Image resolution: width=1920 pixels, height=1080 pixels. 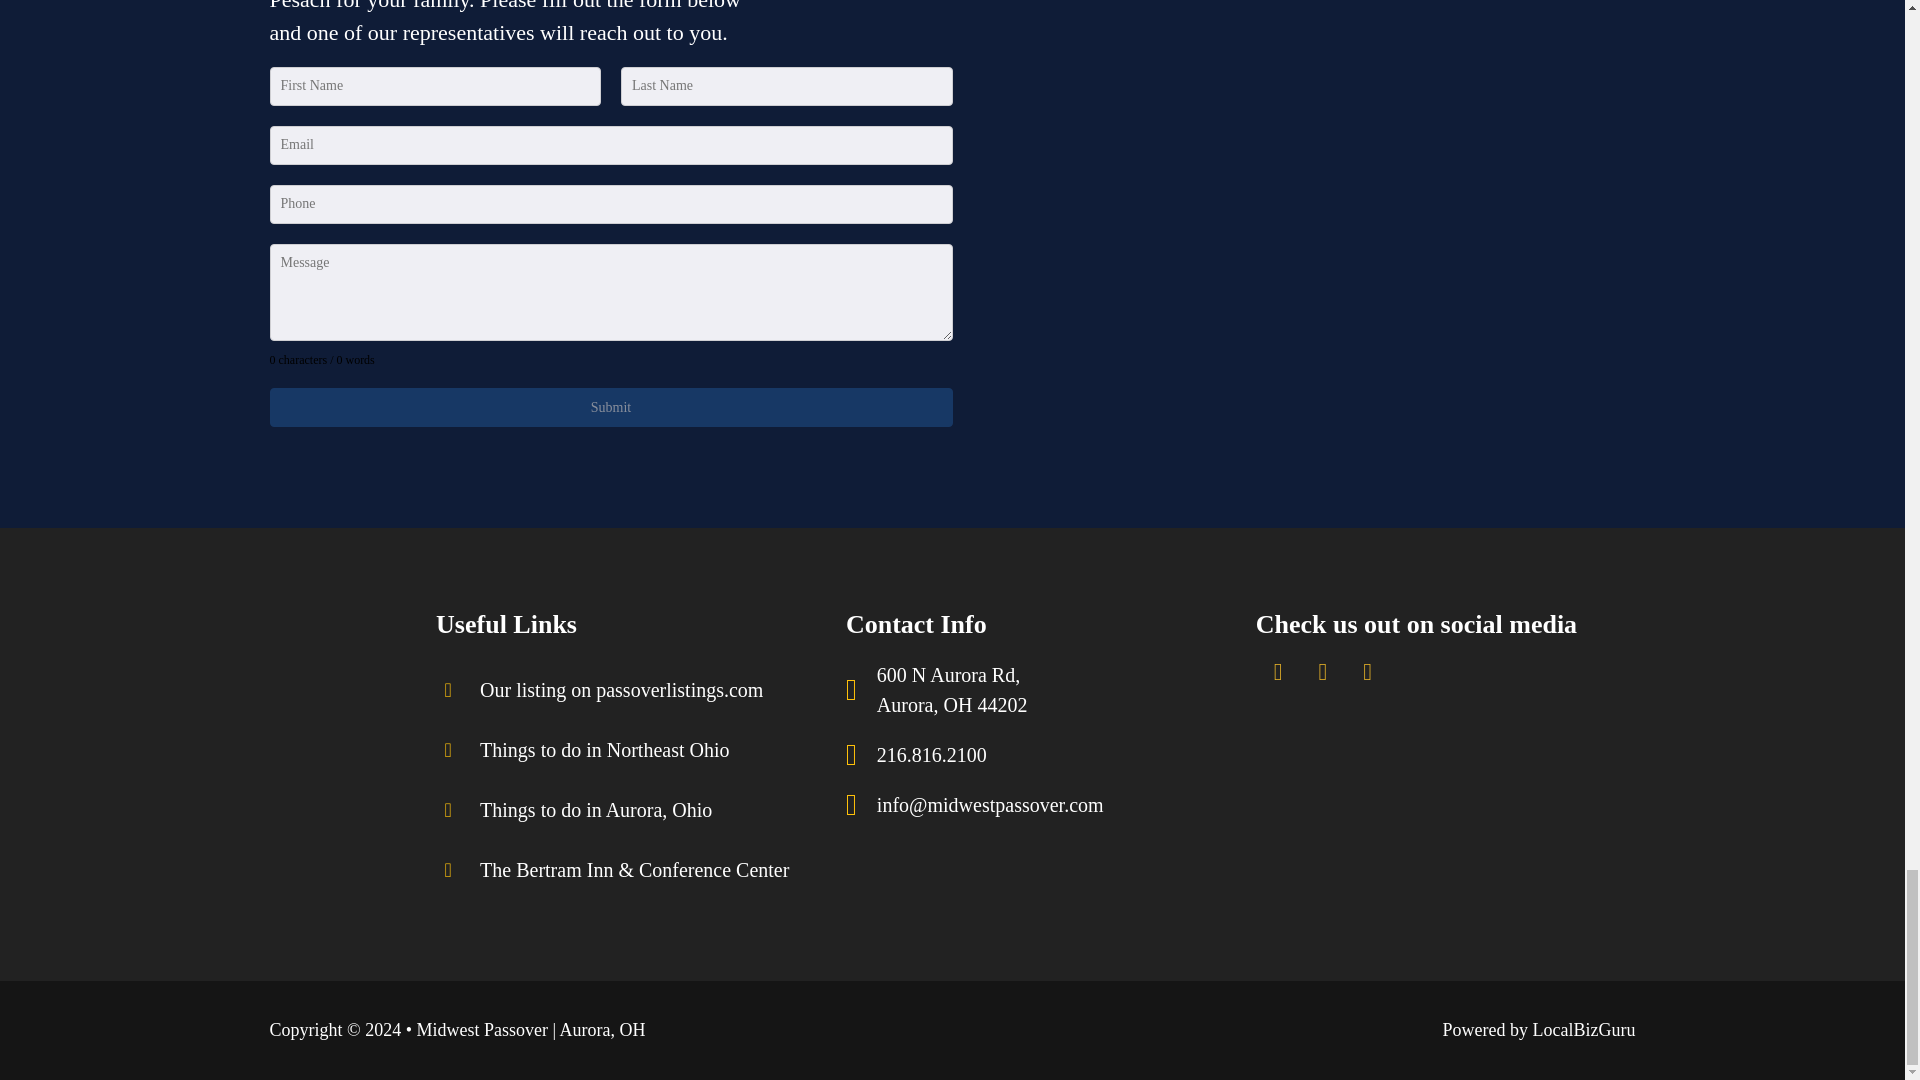 I want to click on Powered by LocalBizGuru, so click(x=1539, y=1030).